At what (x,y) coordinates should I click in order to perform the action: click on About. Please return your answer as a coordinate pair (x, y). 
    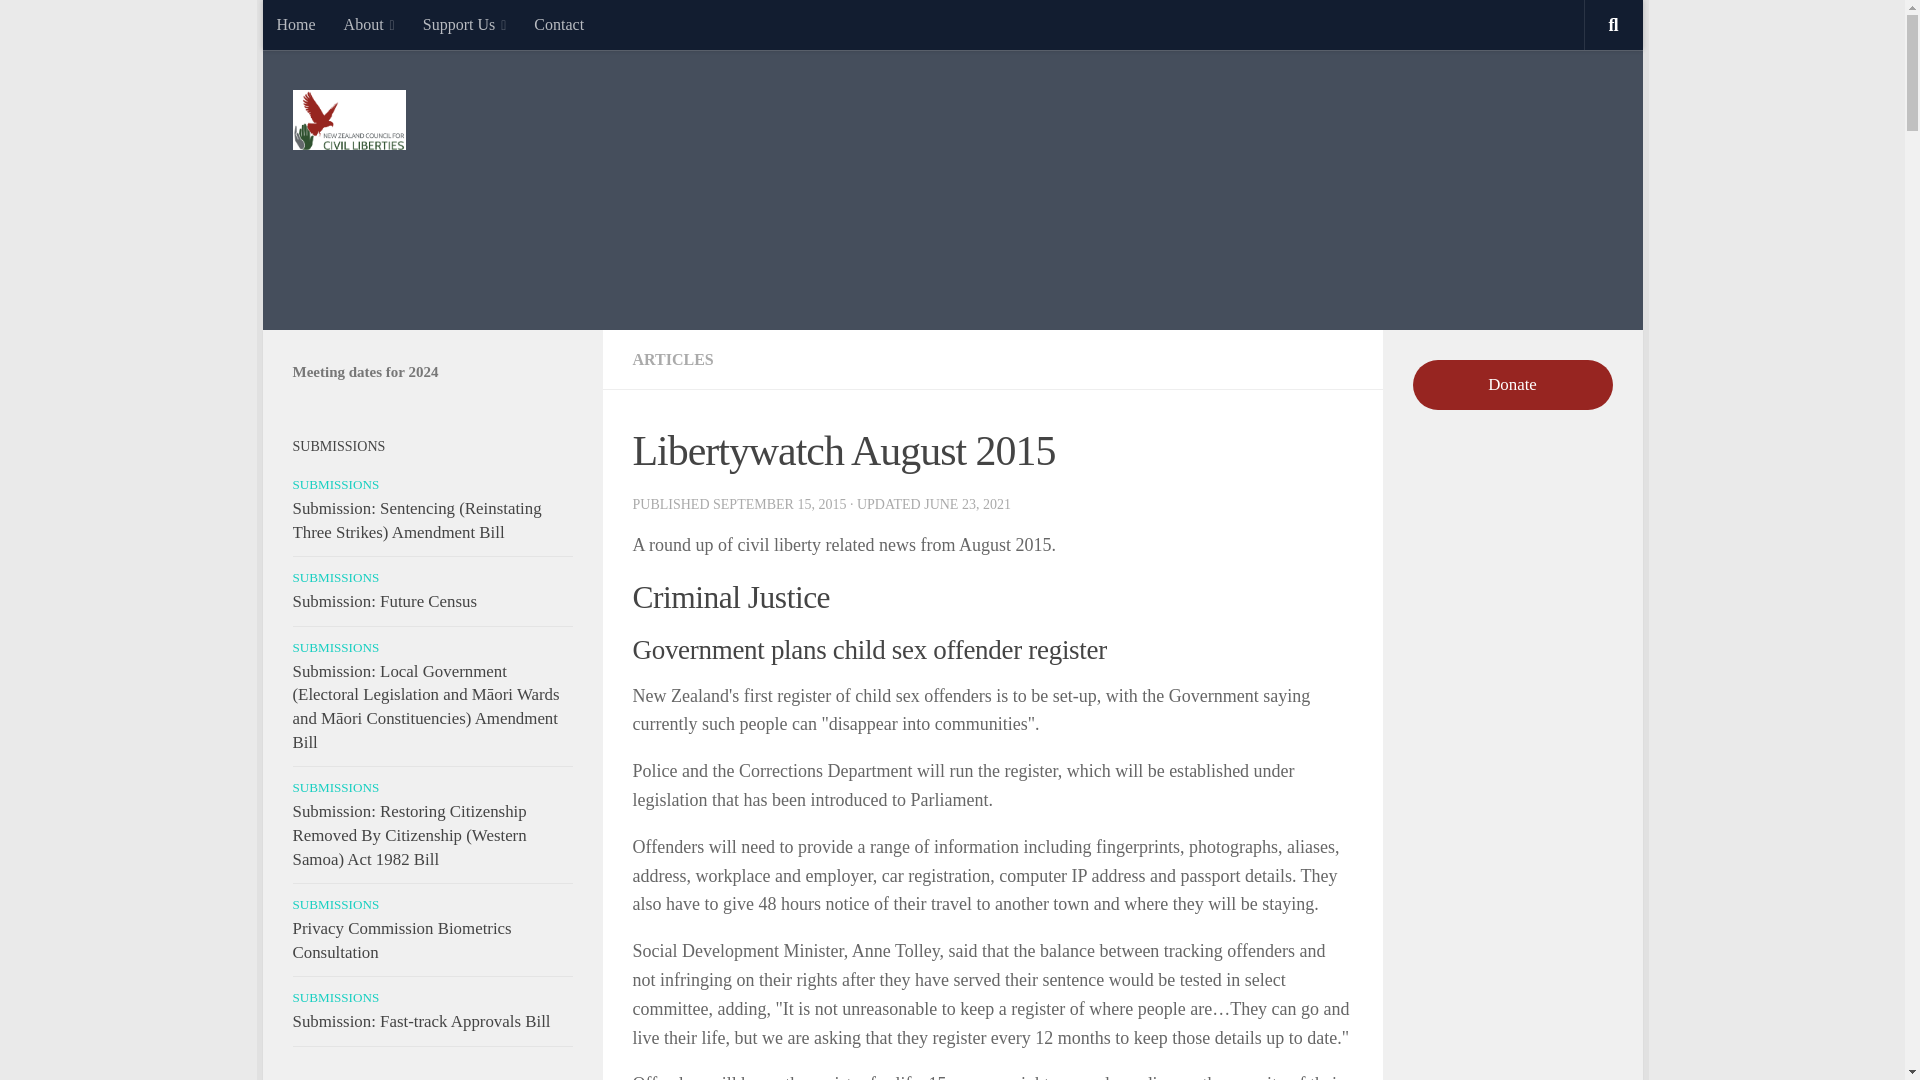
    Looking at the image, I should click on (369, 24).